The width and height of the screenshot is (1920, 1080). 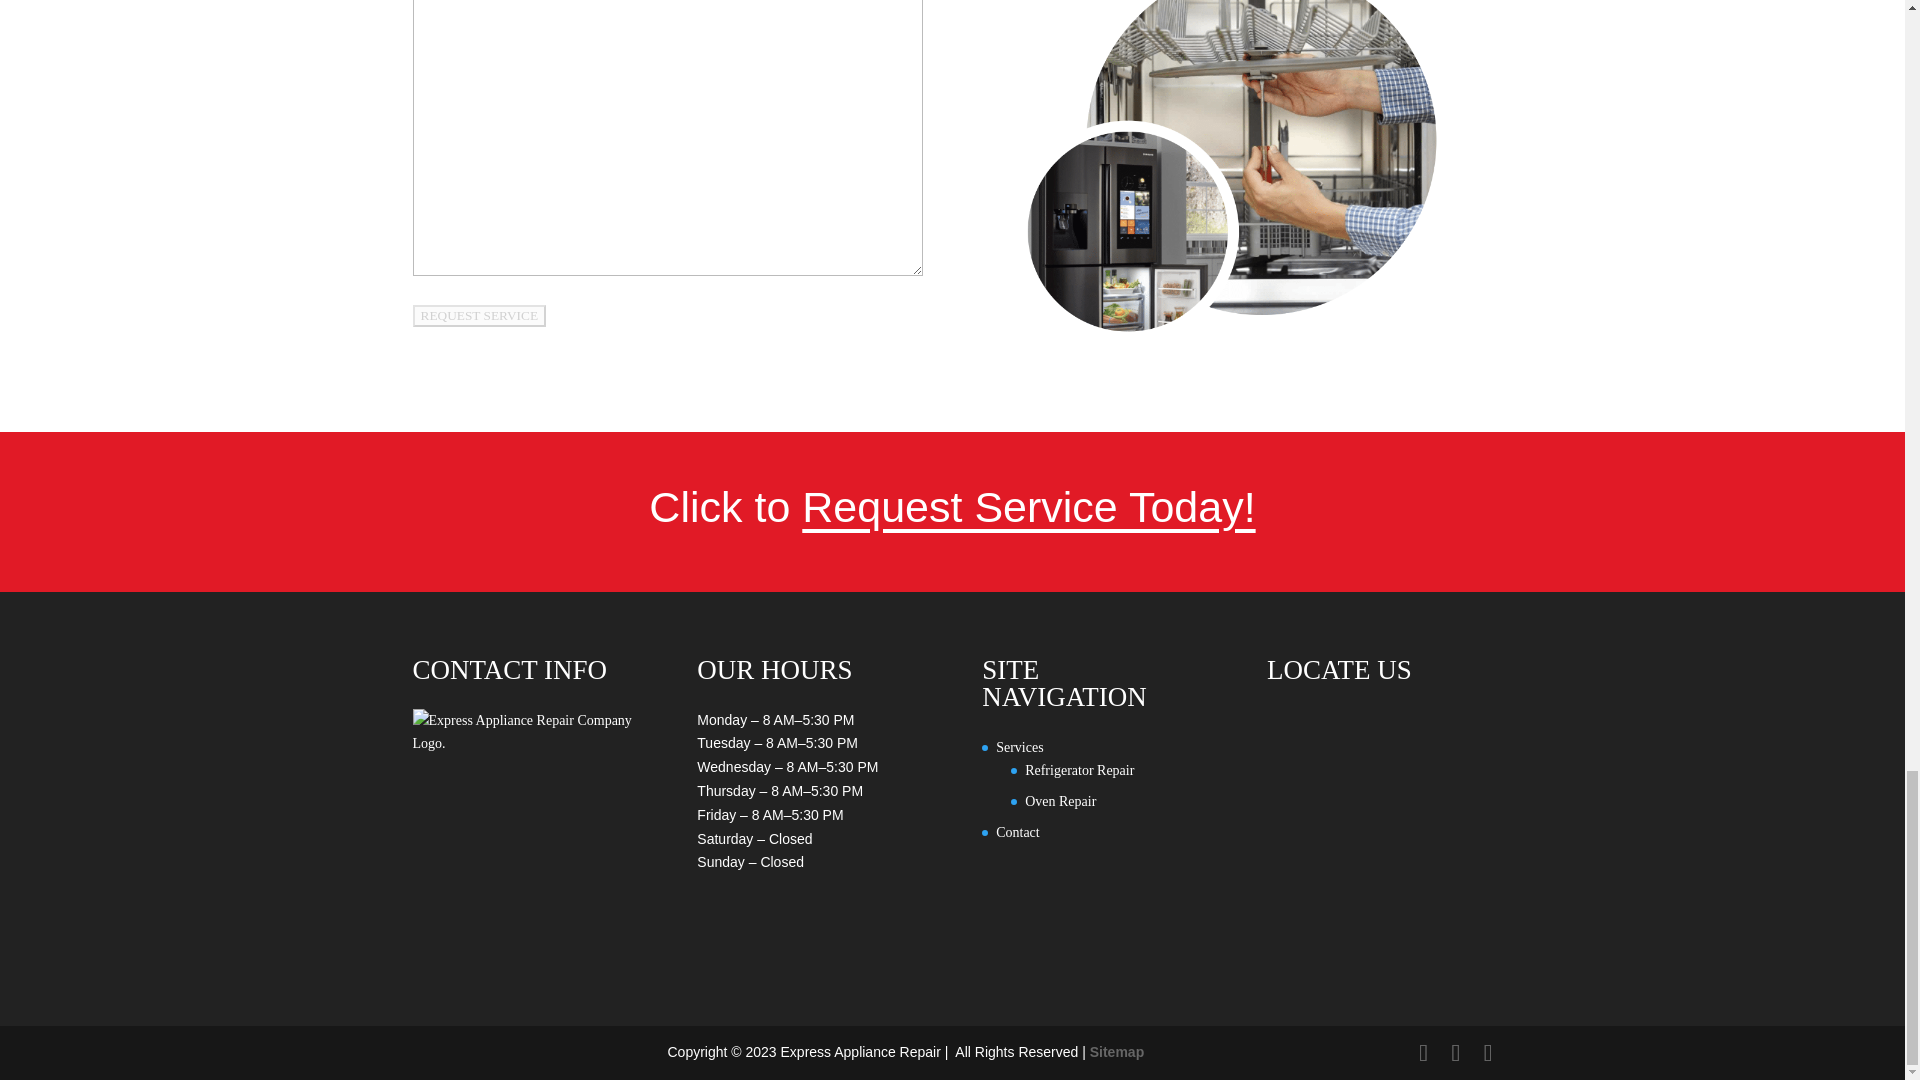 What do you see at coordinates (478, 316) in the screenshot?
I see `REQUEST SERVICE` at bounding box center [478, 316].